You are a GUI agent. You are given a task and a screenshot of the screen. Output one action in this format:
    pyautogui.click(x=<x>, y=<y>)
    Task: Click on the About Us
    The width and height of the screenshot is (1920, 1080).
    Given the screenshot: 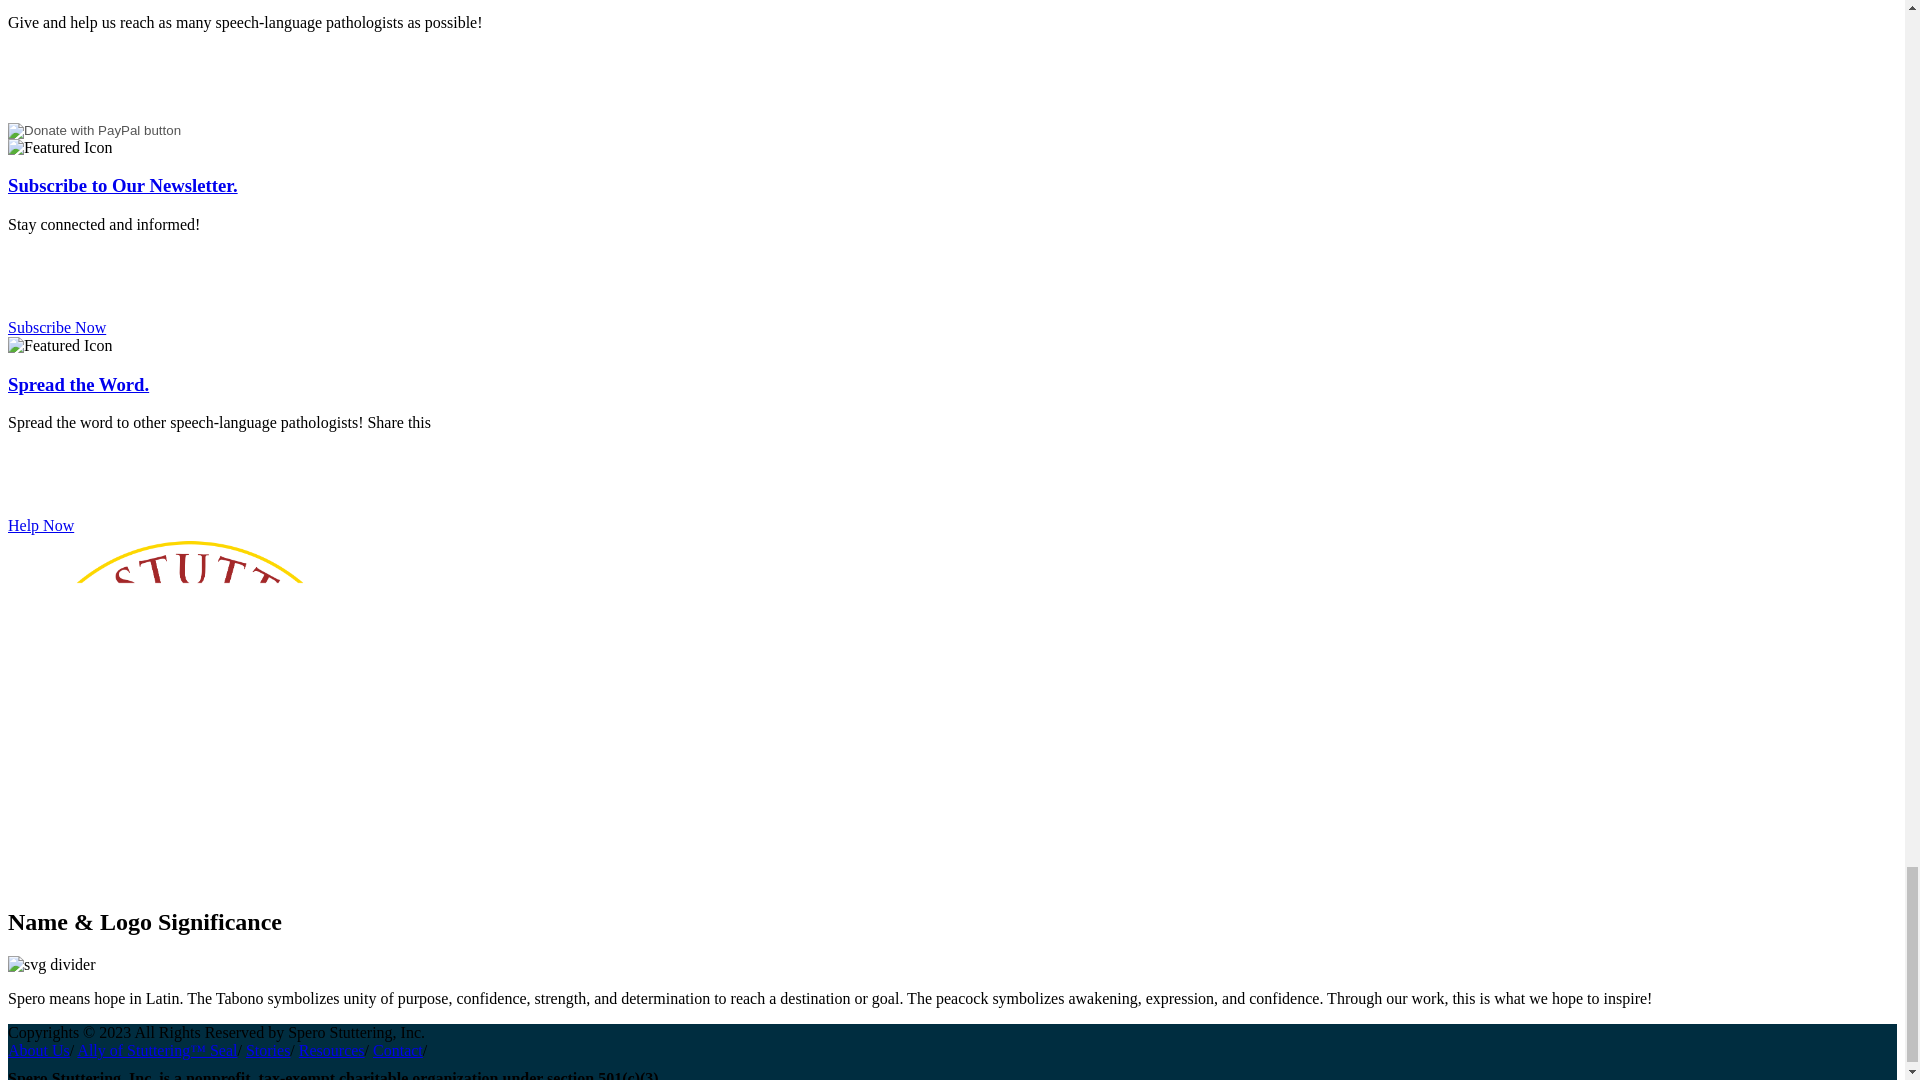 What is the action you would take?
    pyautogui.click(x=38, y=1050)
    